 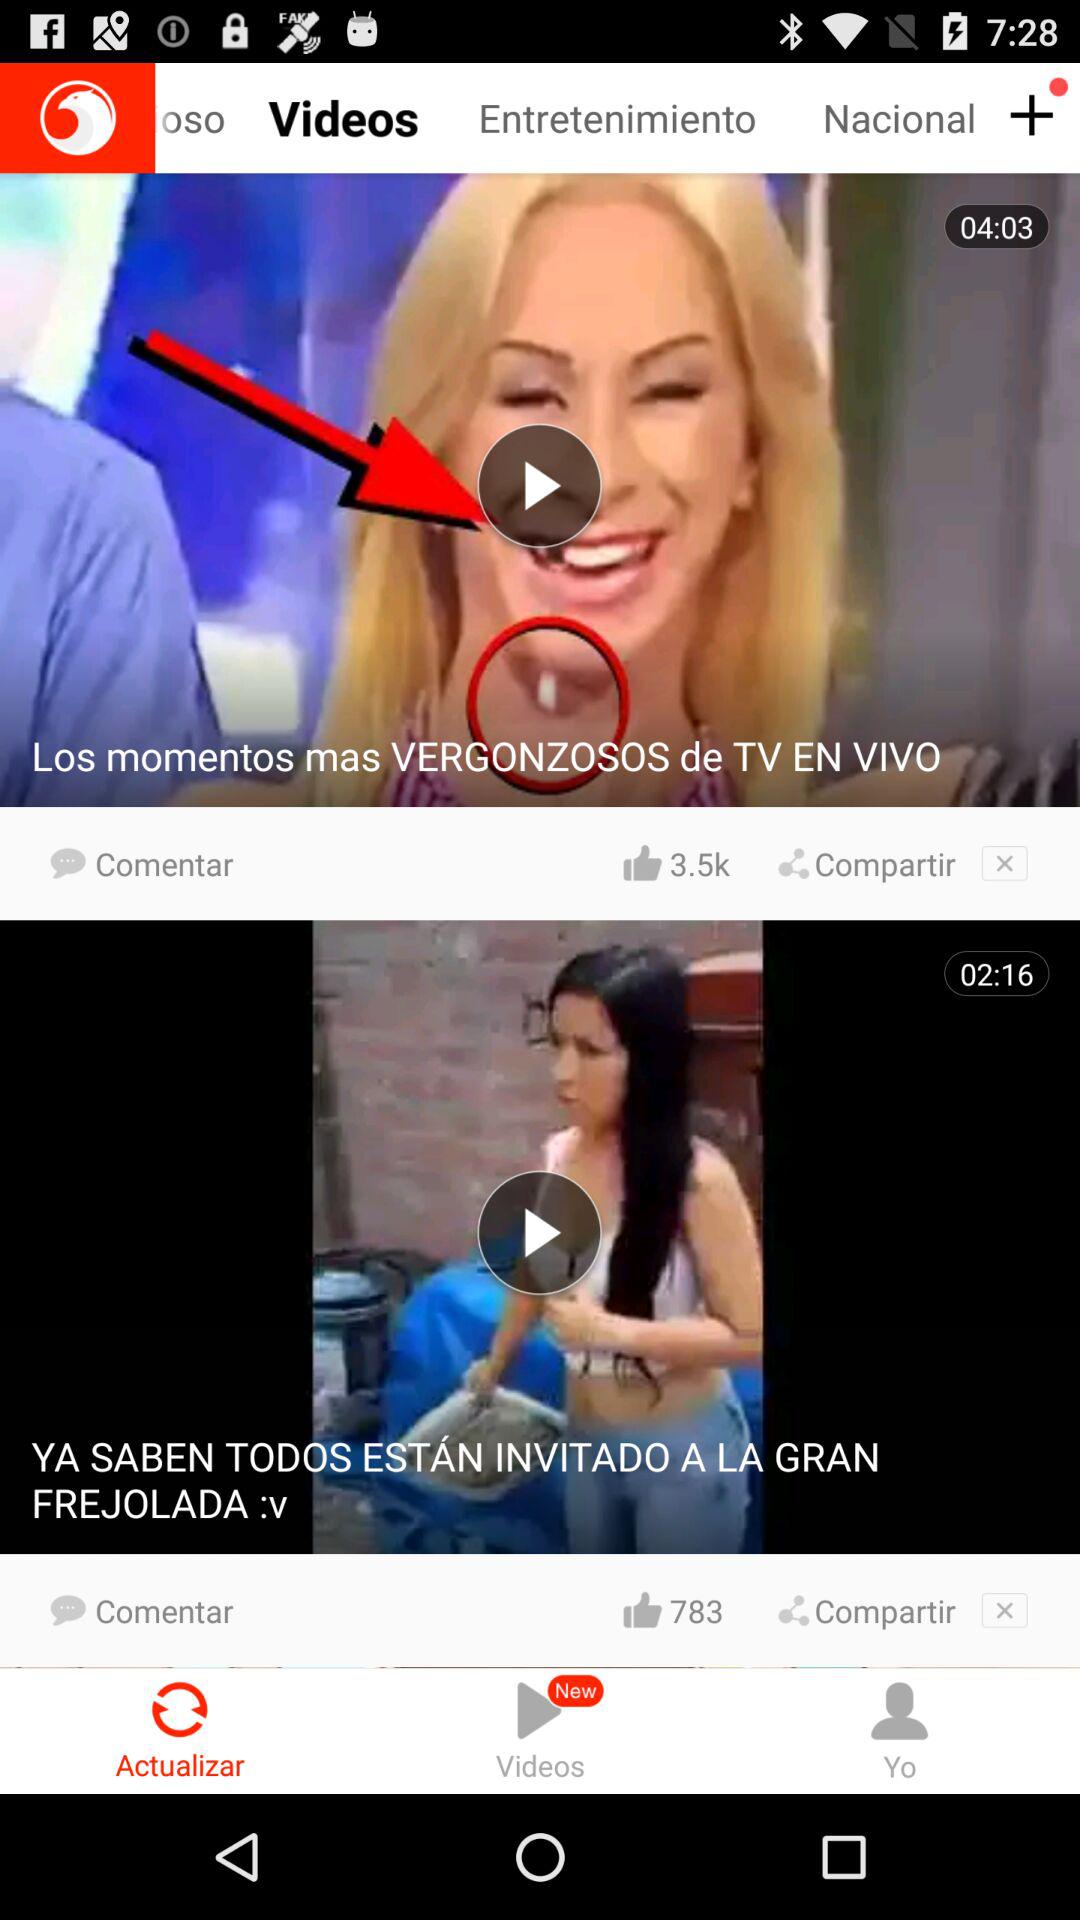 What do you see at coordinates (1004, 1610) in the screenshot?
I see `exit area` at bounding box center [1004, 1610].